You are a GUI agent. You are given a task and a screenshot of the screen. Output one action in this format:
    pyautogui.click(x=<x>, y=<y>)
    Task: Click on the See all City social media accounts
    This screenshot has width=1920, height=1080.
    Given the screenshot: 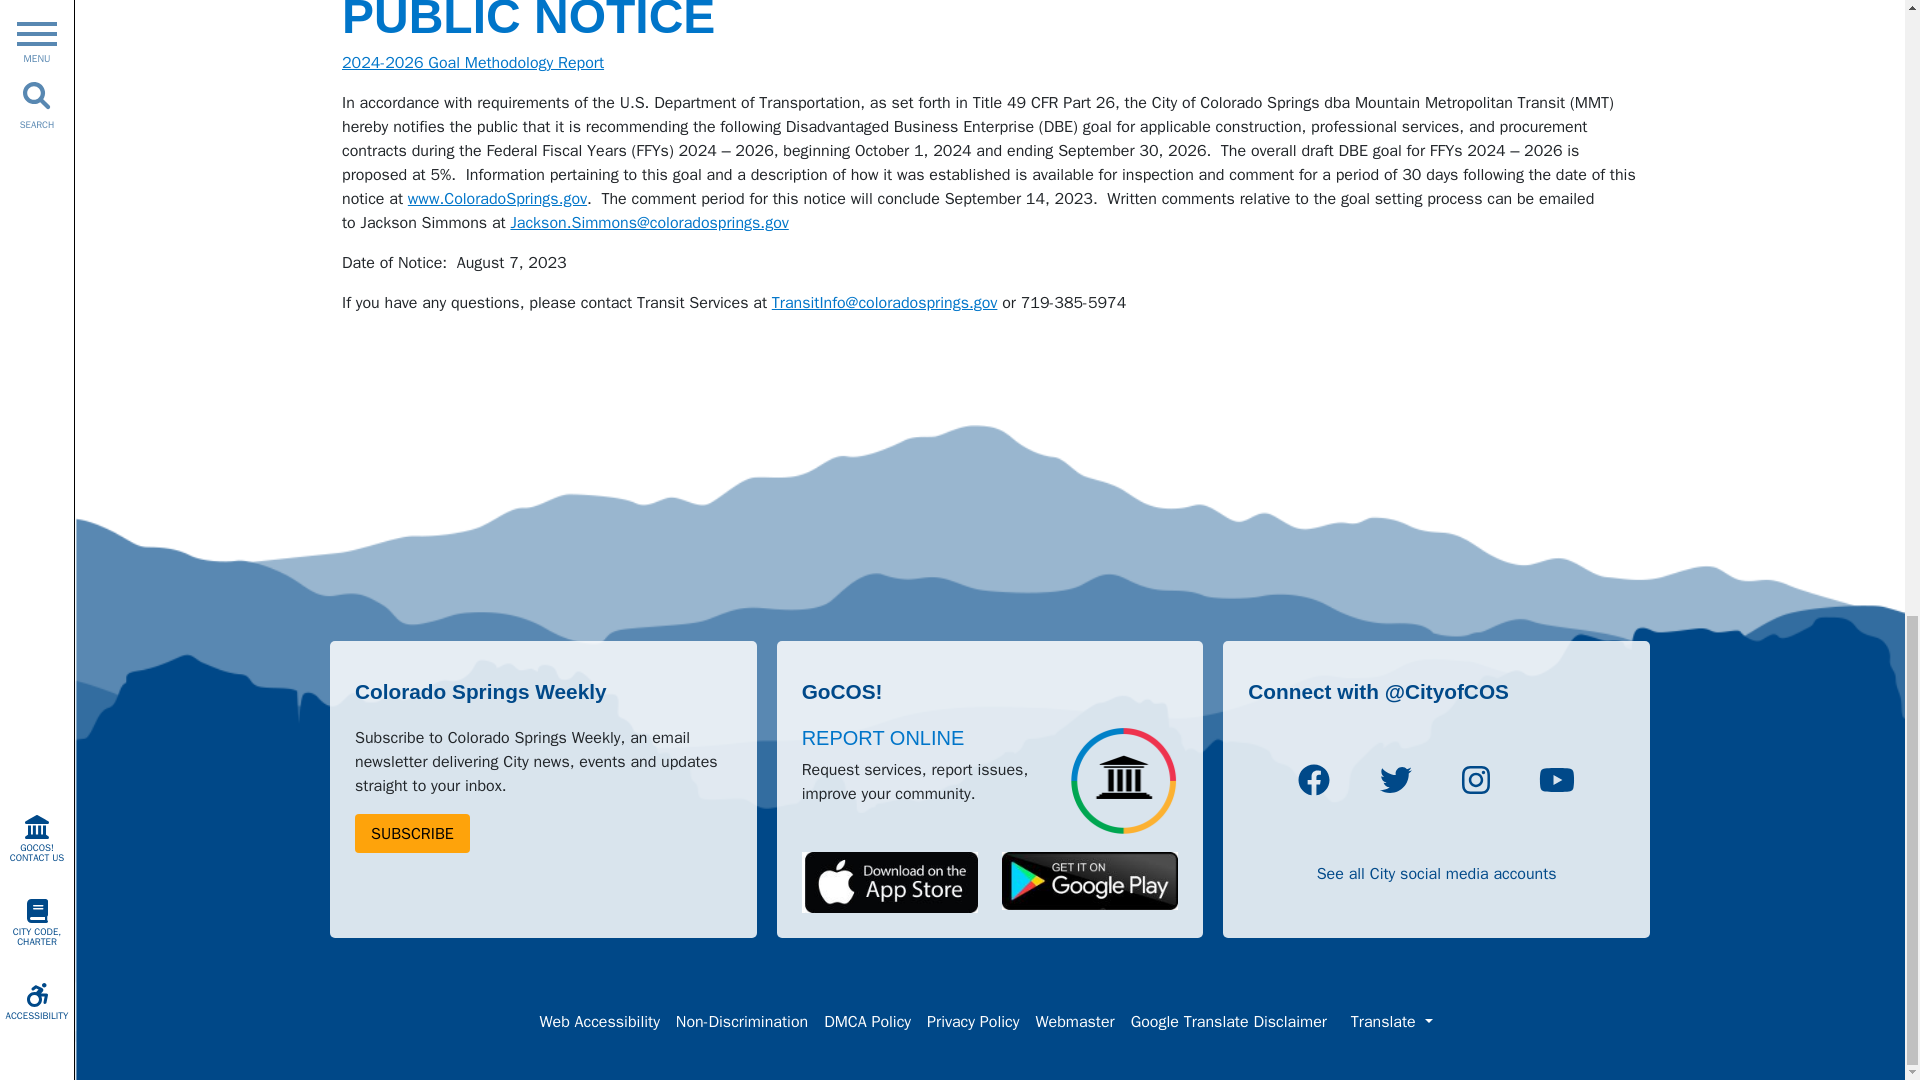 What is the action you would take?
    pyautogui.click(x=1437, y=874)
    